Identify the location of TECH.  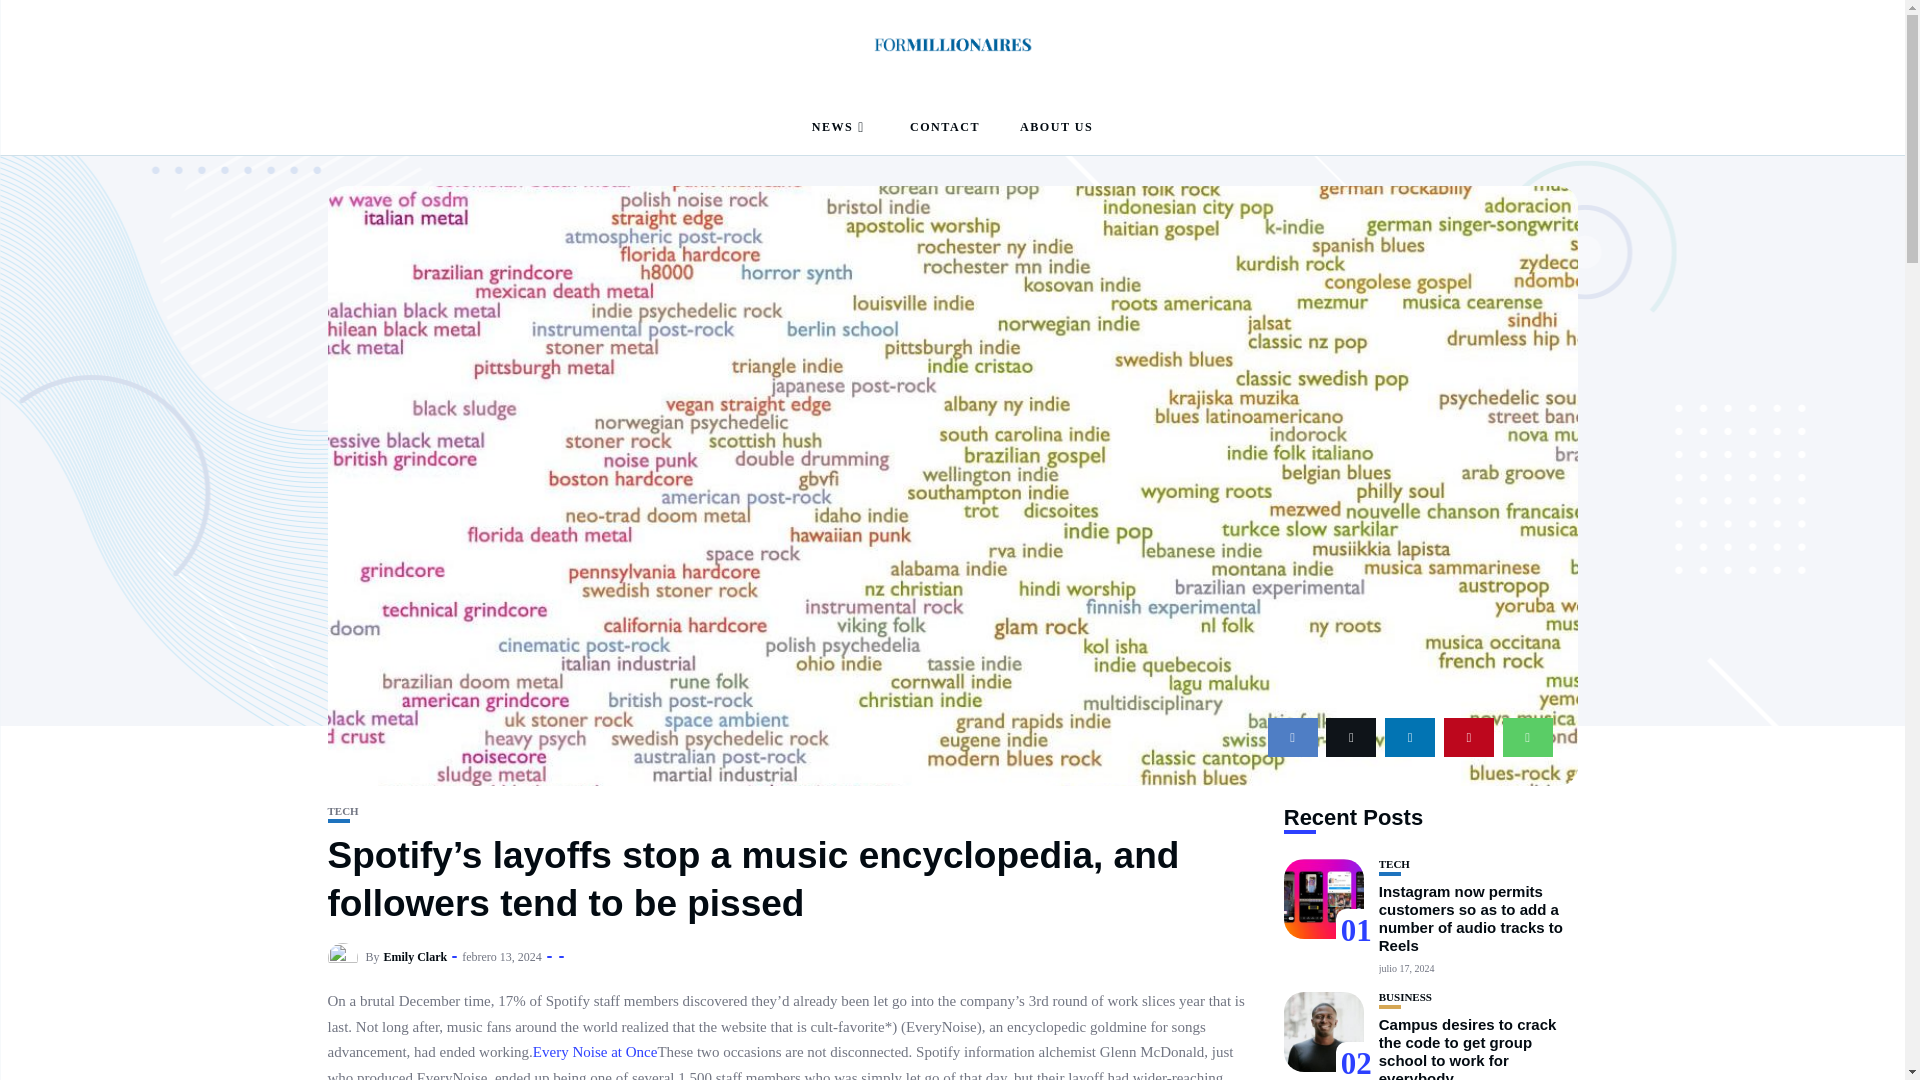
(344, 810).